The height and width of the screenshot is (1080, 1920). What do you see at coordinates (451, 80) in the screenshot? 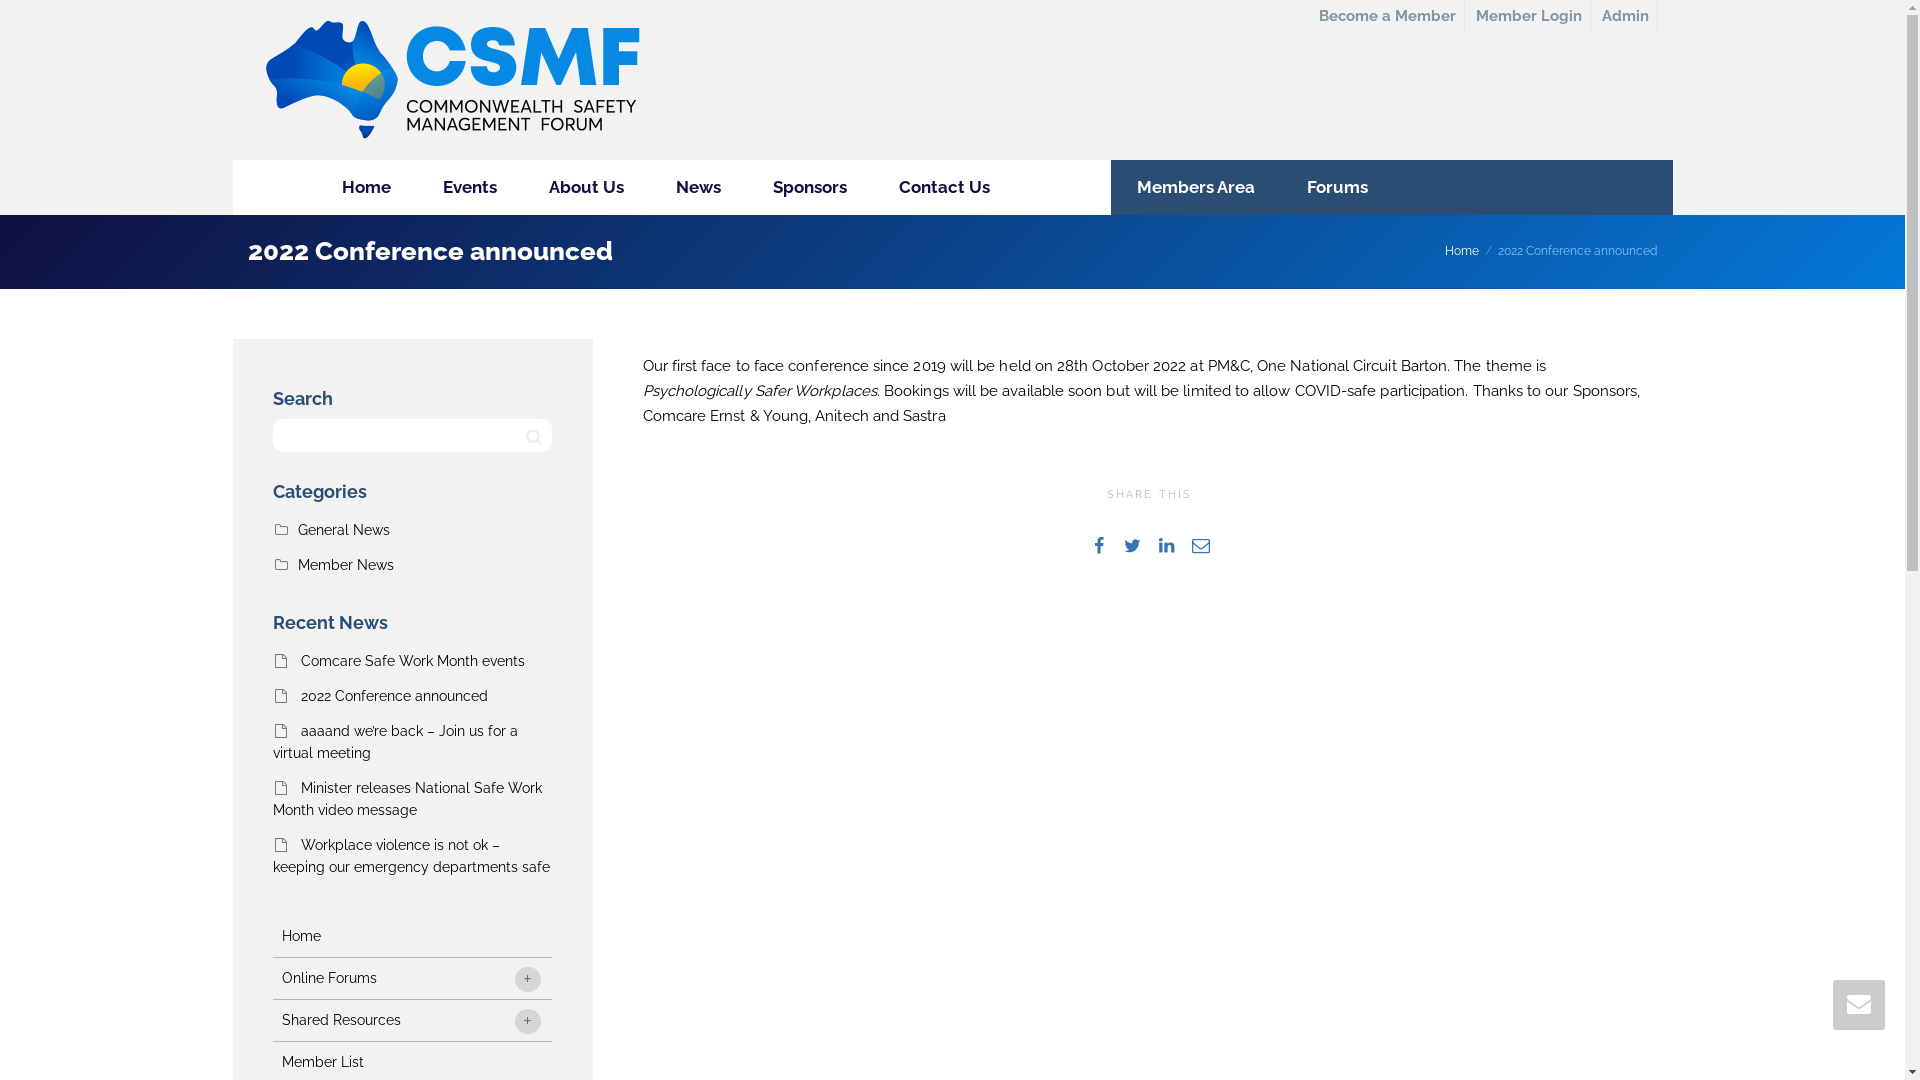
I see `Commonwealth Safety Management Forum` at bounding box center [451, 80].